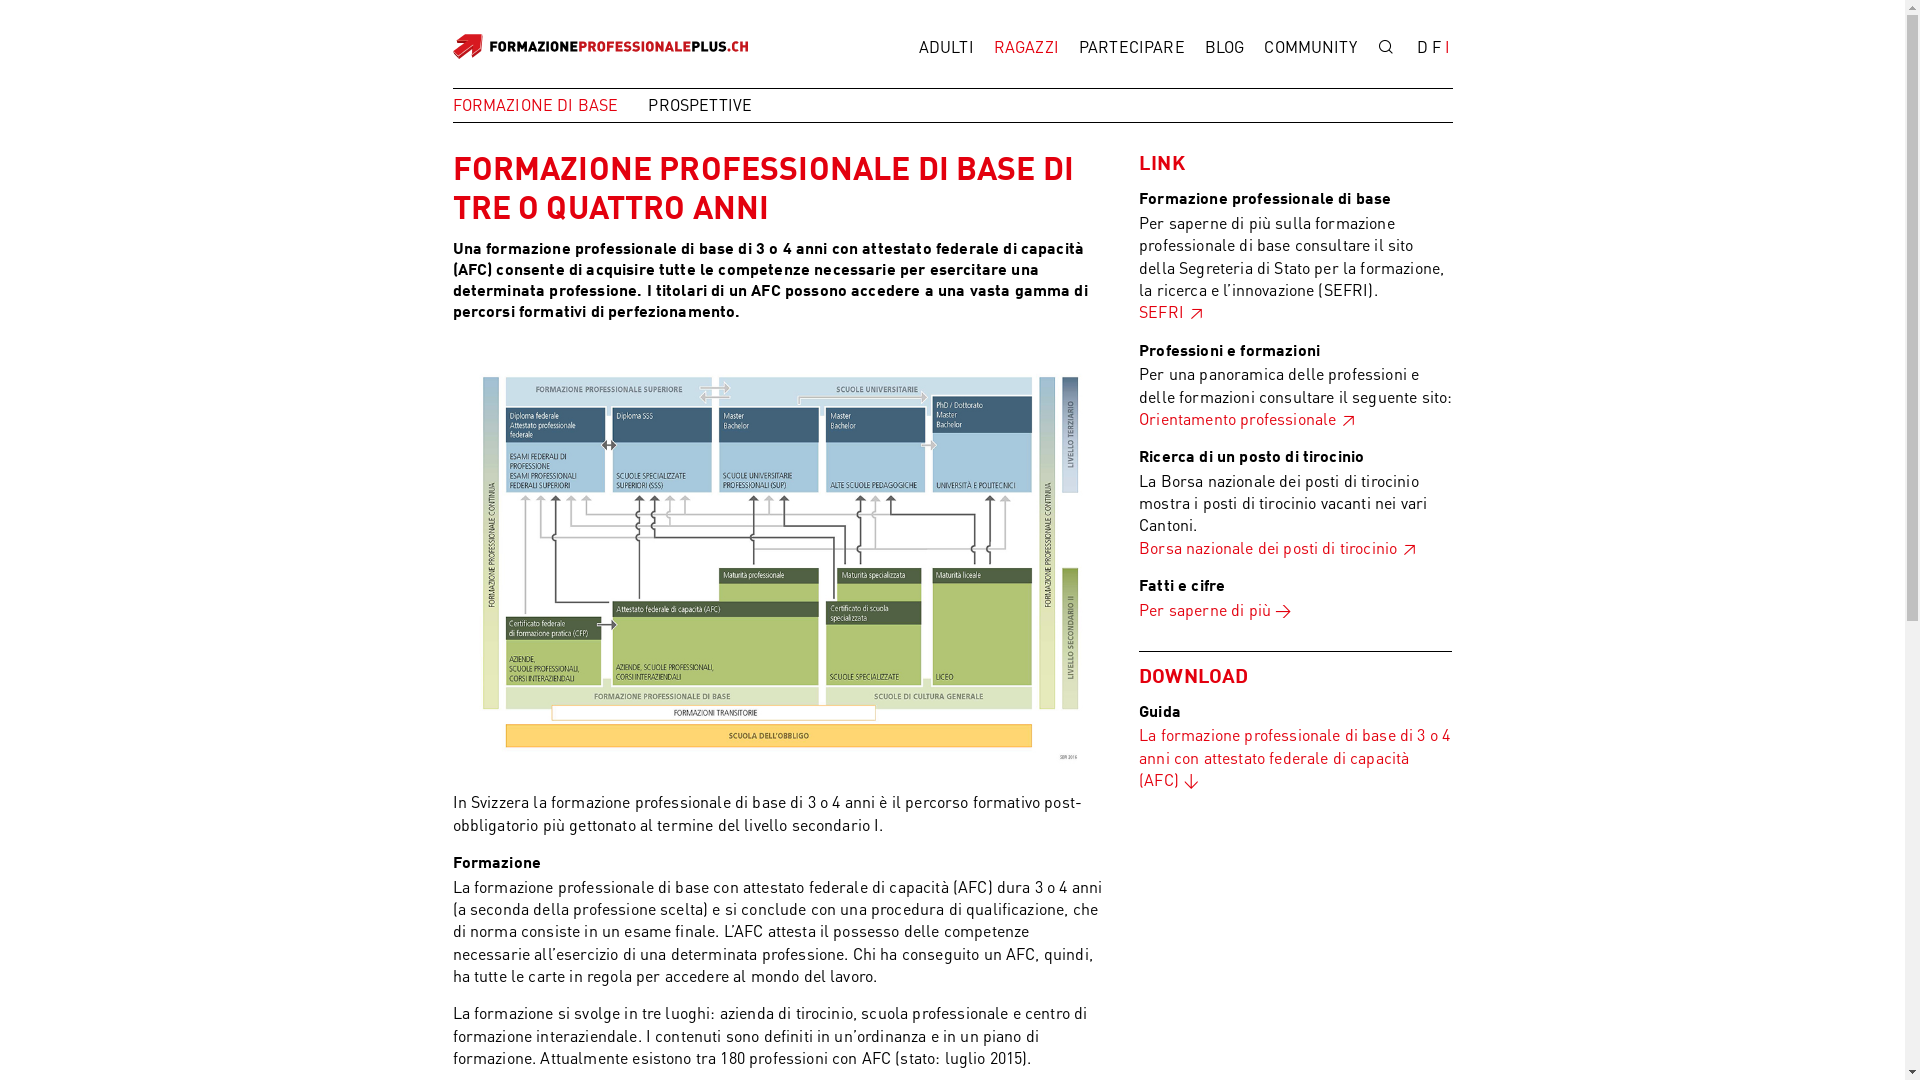 The image size is (1920, 1080). Describe the element at coordinates (550, 106) in the screenshot. I see `FORMAZIONE DI BASE` at that location.